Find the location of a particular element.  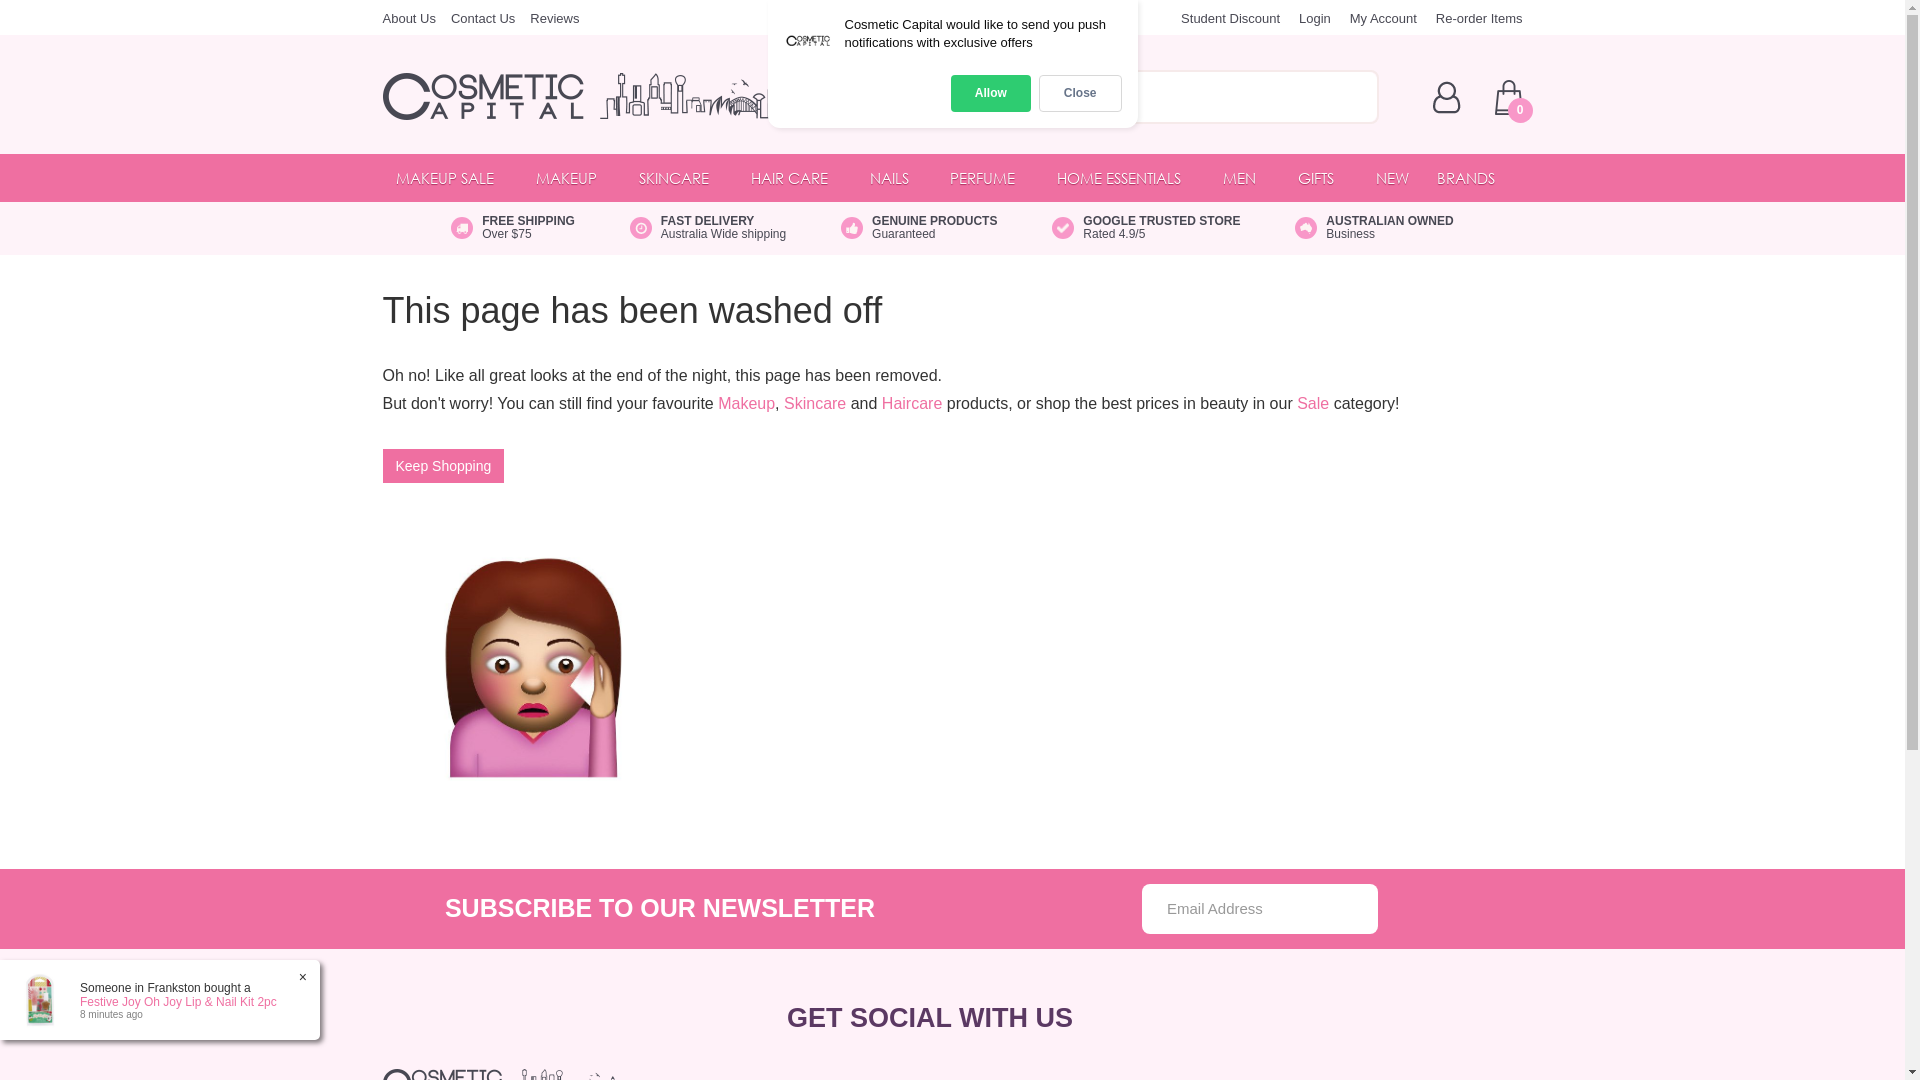

AUSTRALIAN OWNED
Business is located at coordinates (1374, 228).